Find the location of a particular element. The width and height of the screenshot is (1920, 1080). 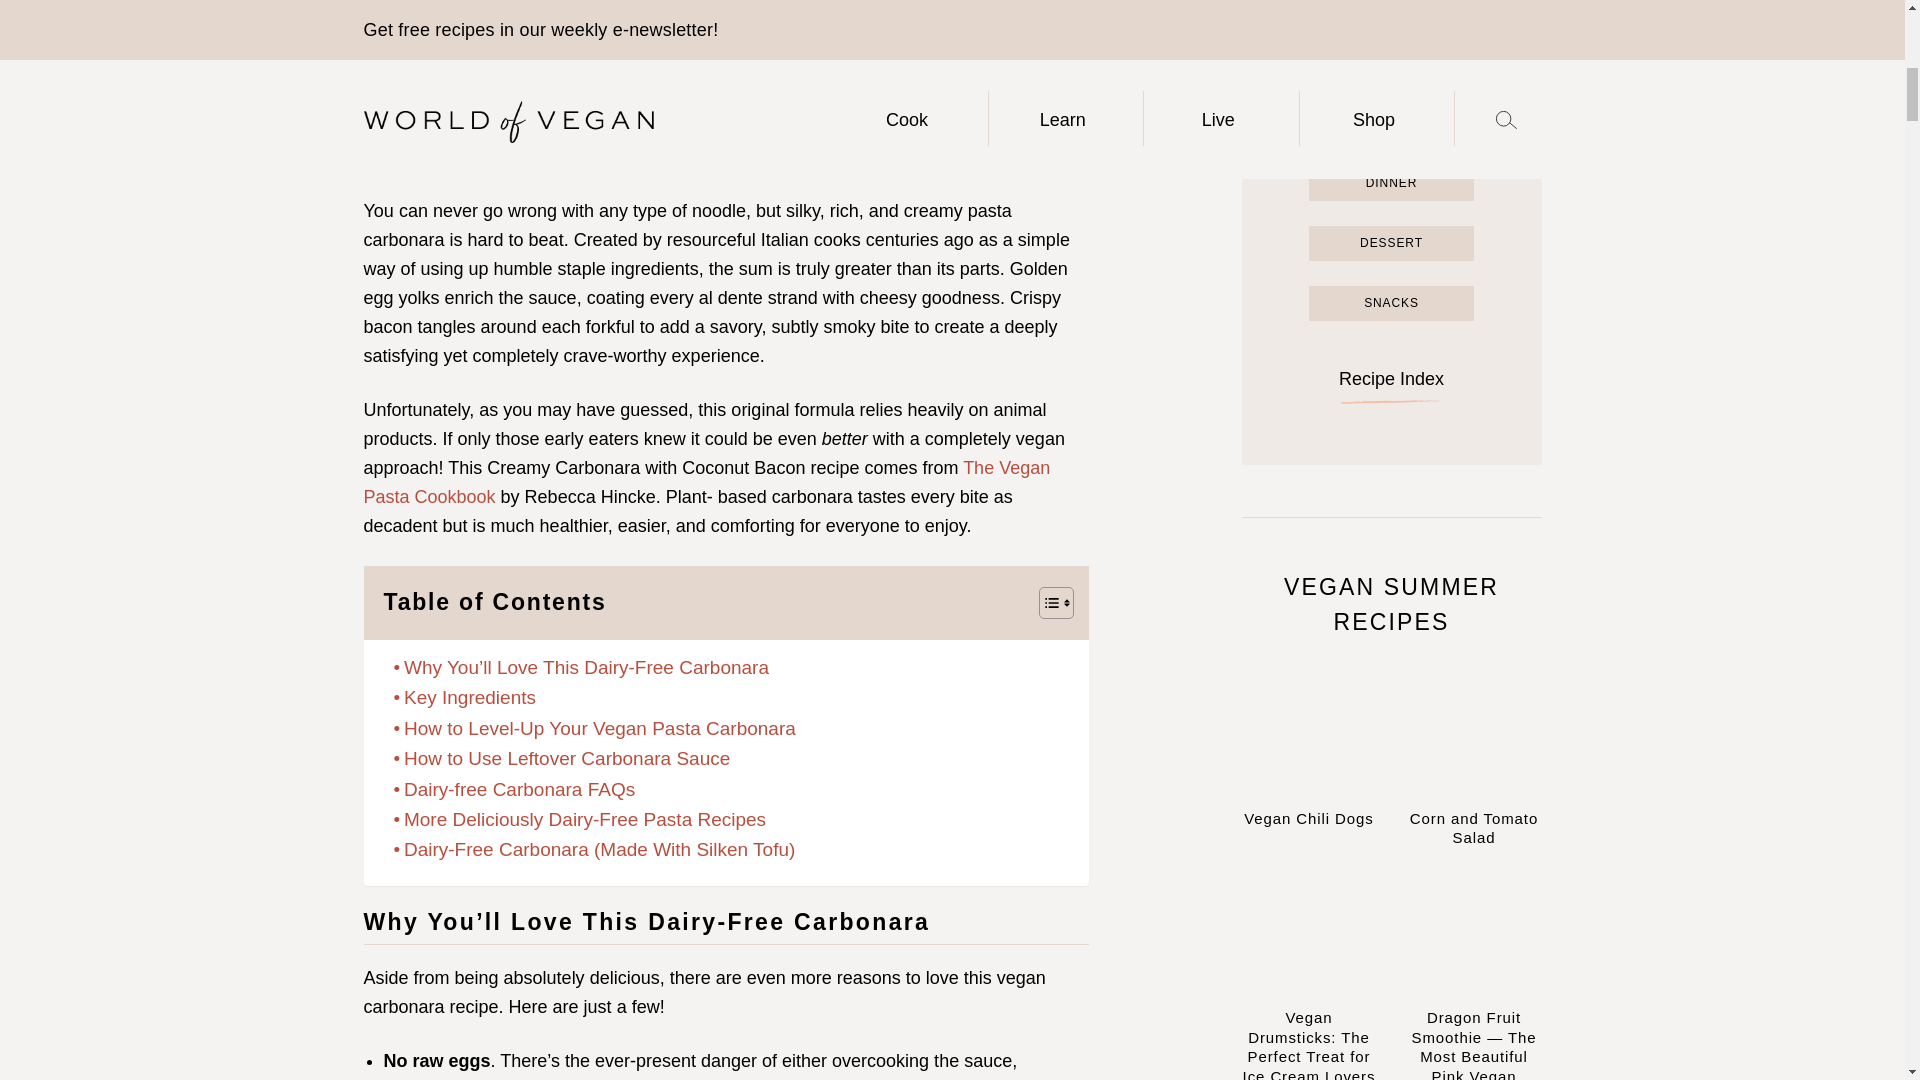

How to Level-Up Your Vegan Pasta Carbonara is located at coordinates (594, 728).